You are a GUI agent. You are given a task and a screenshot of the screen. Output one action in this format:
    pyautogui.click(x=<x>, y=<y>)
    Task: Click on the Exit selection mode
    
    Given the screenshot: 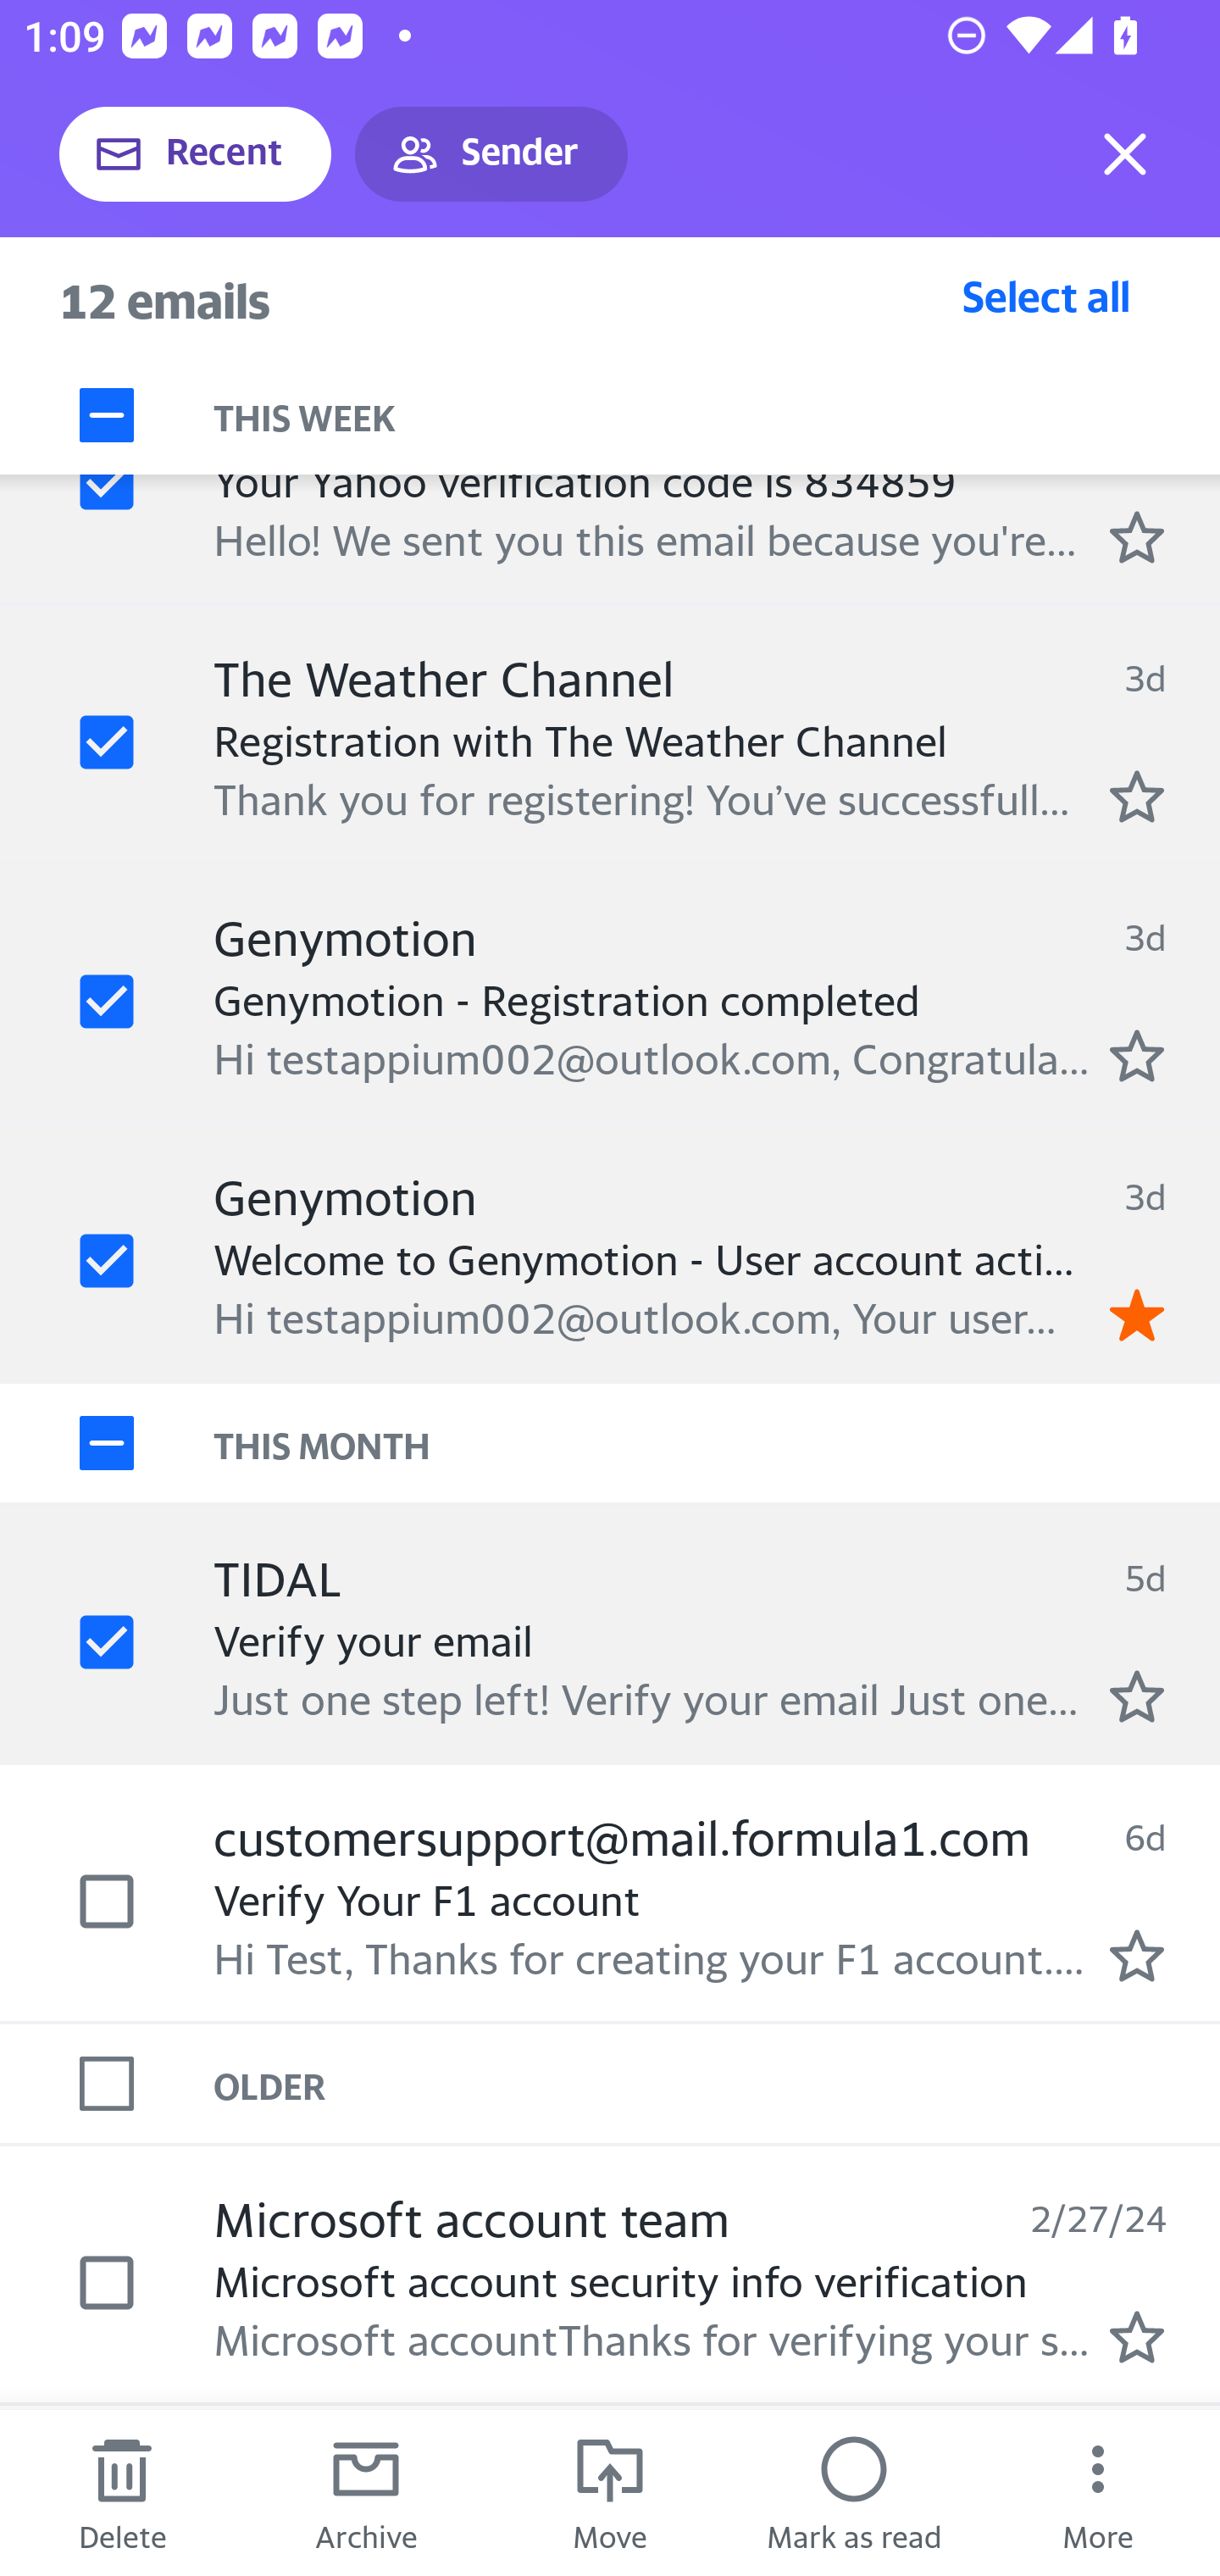 What is the action you would take?
    pyautogui.click(x=1125, y=154)
    